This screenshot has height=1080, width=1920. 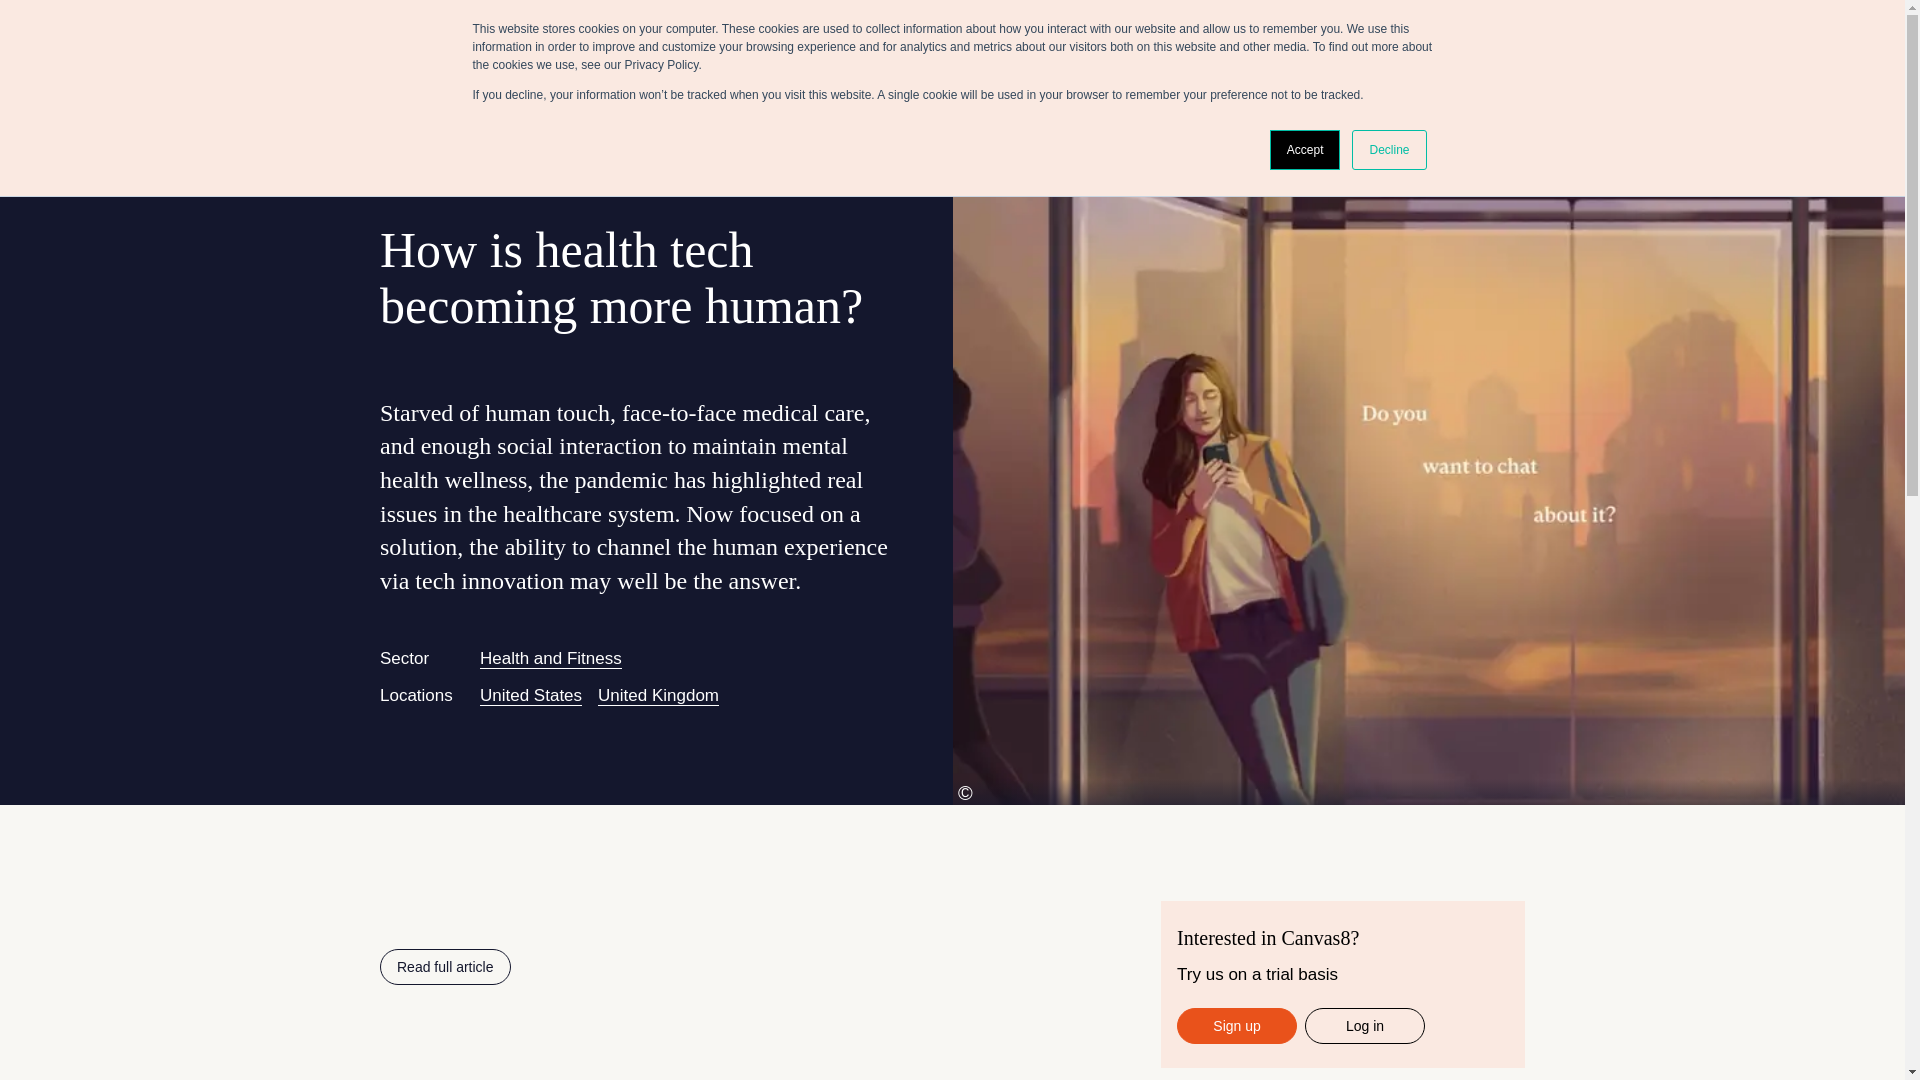 I want to click on Read full article, so click(x=445, y=966).